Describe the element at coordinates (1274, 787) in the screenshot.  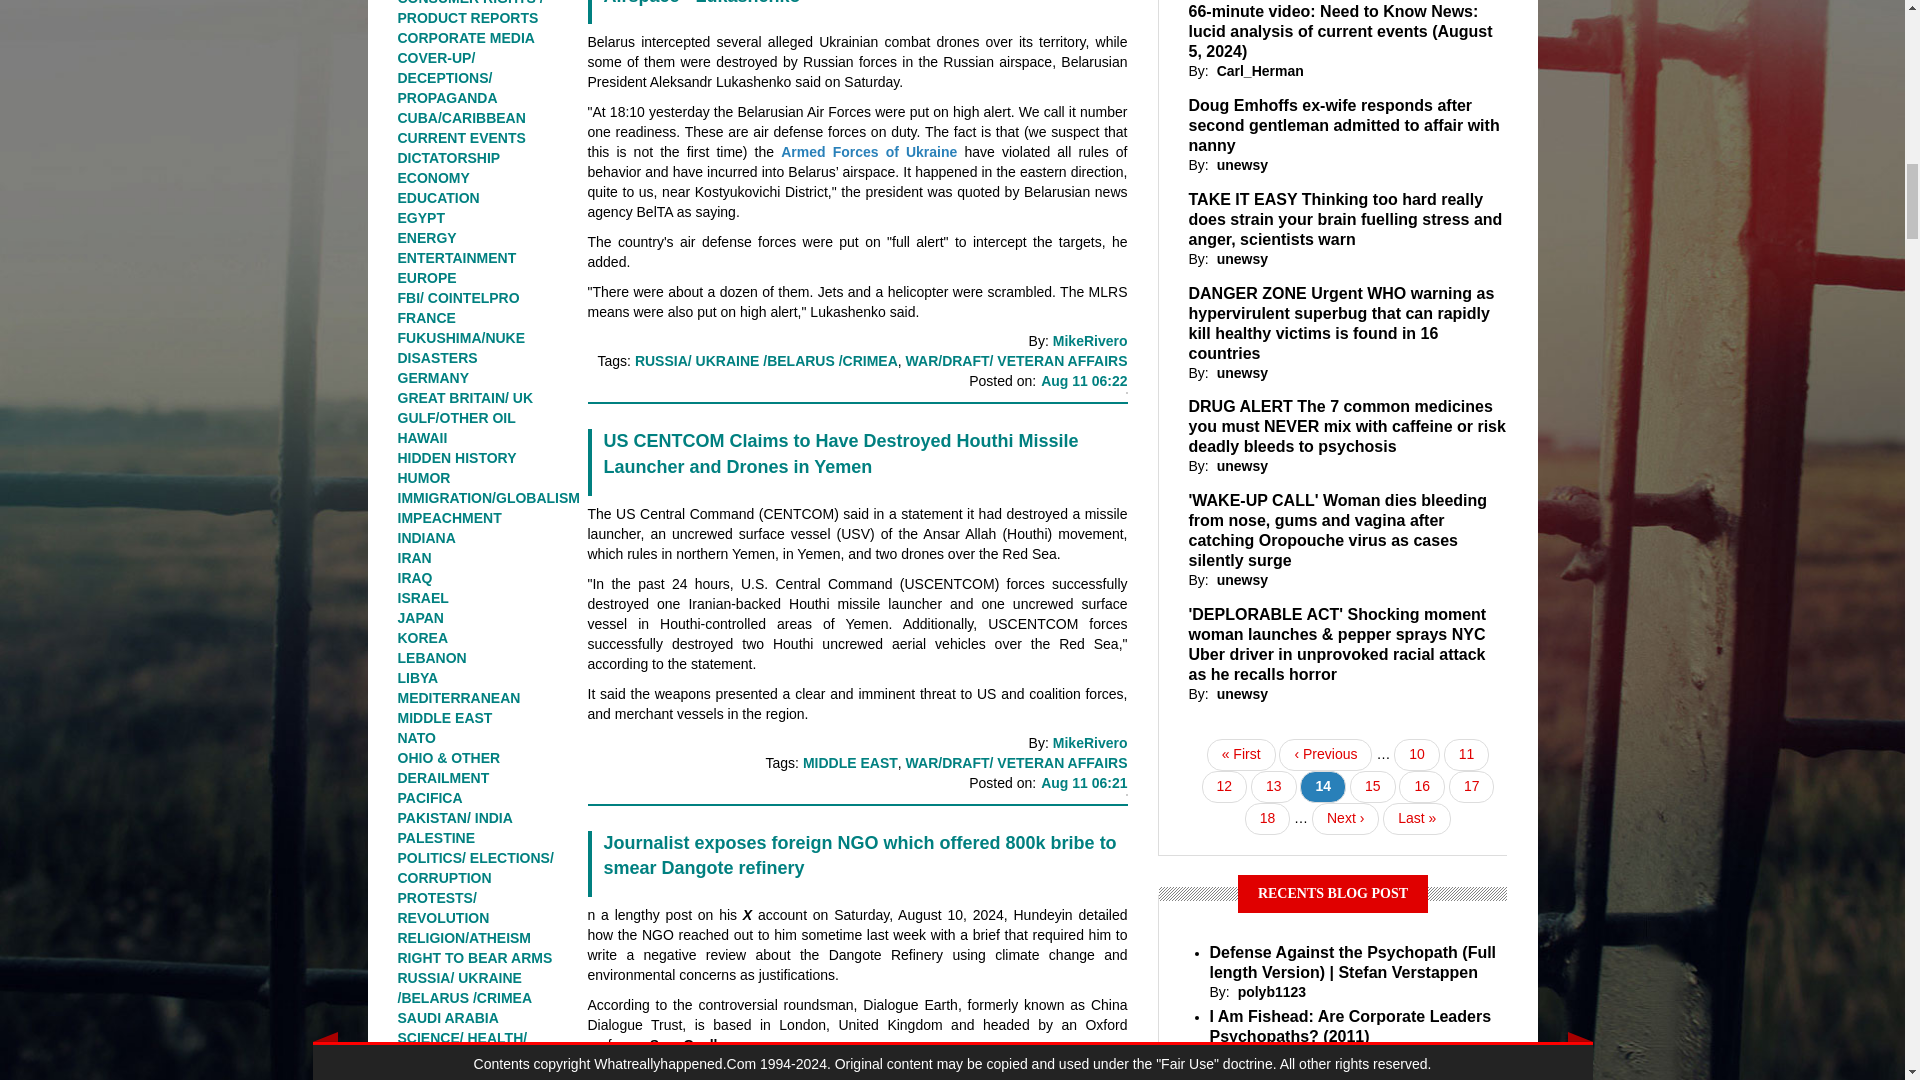
I see `Go to page 13` at that location.